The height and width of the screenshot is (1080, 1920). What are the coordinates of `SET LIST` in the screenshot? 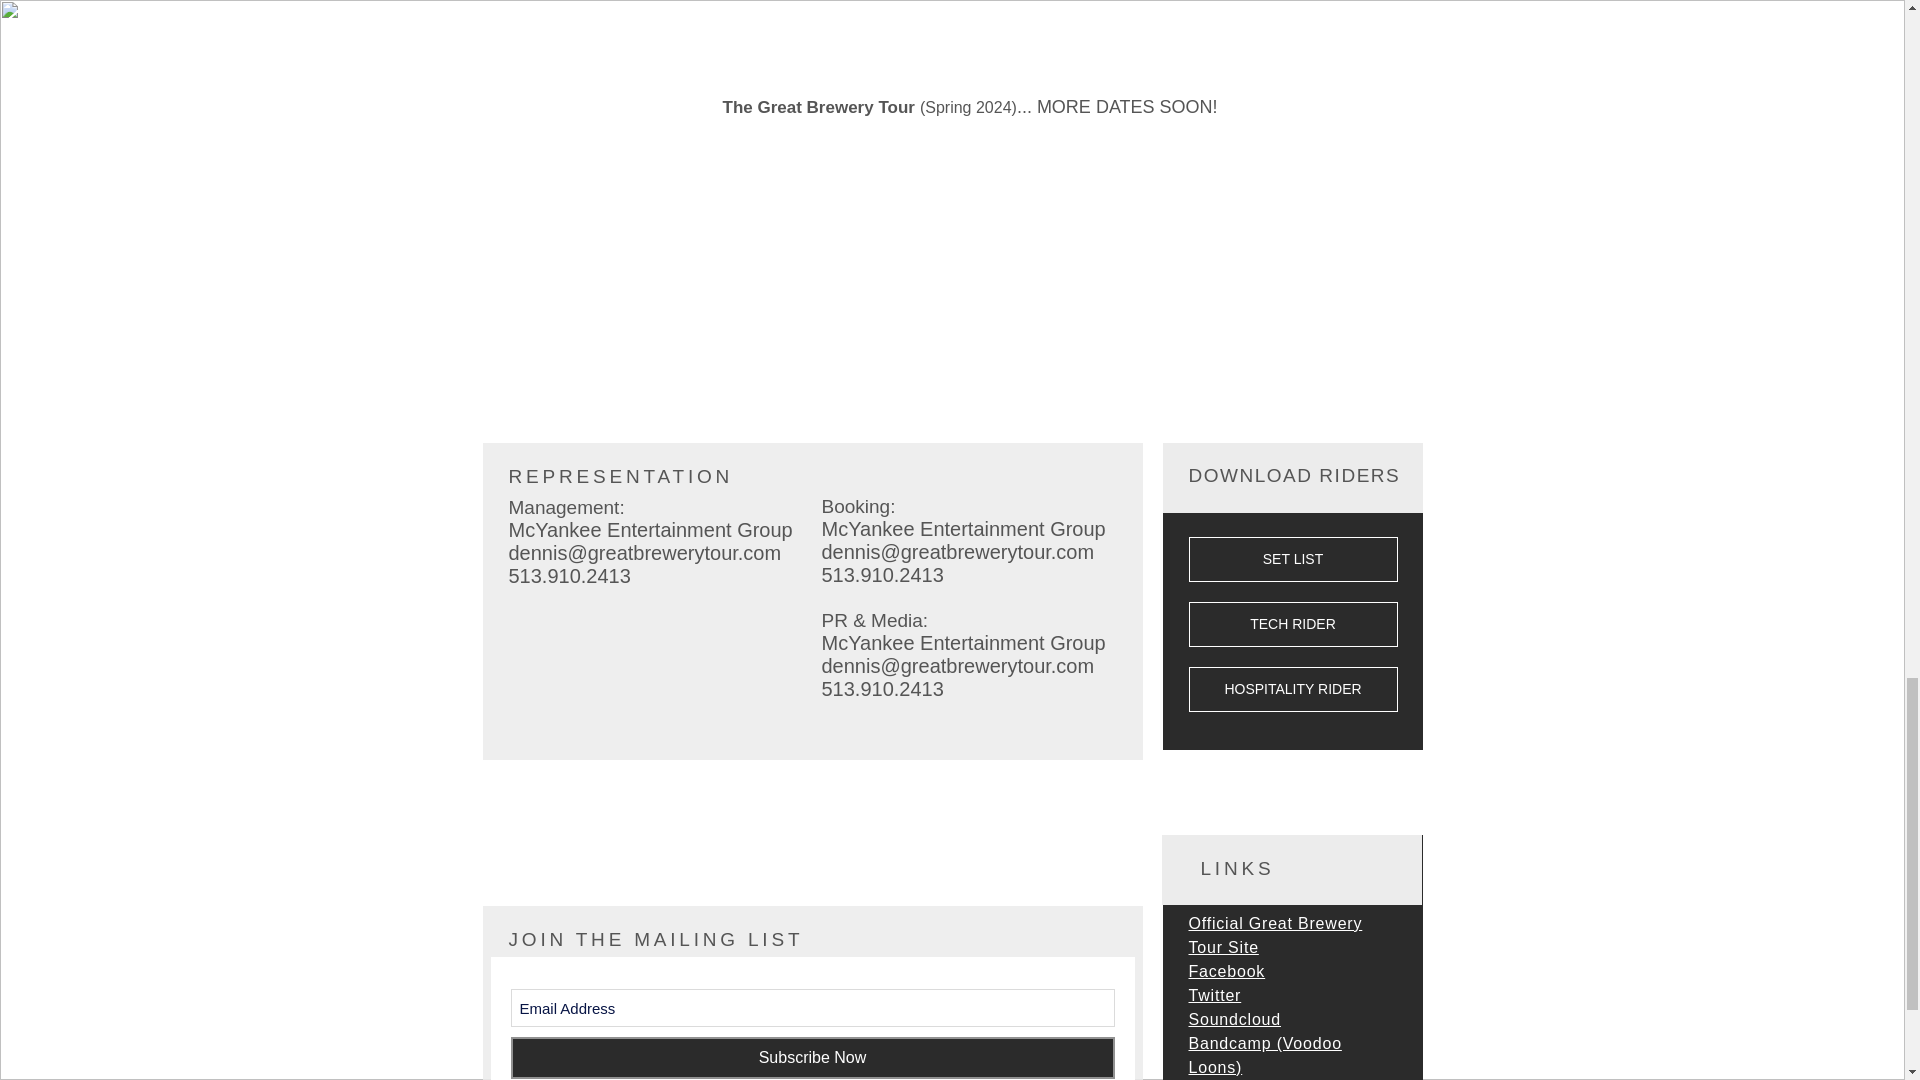 It's located at (1292, 559).